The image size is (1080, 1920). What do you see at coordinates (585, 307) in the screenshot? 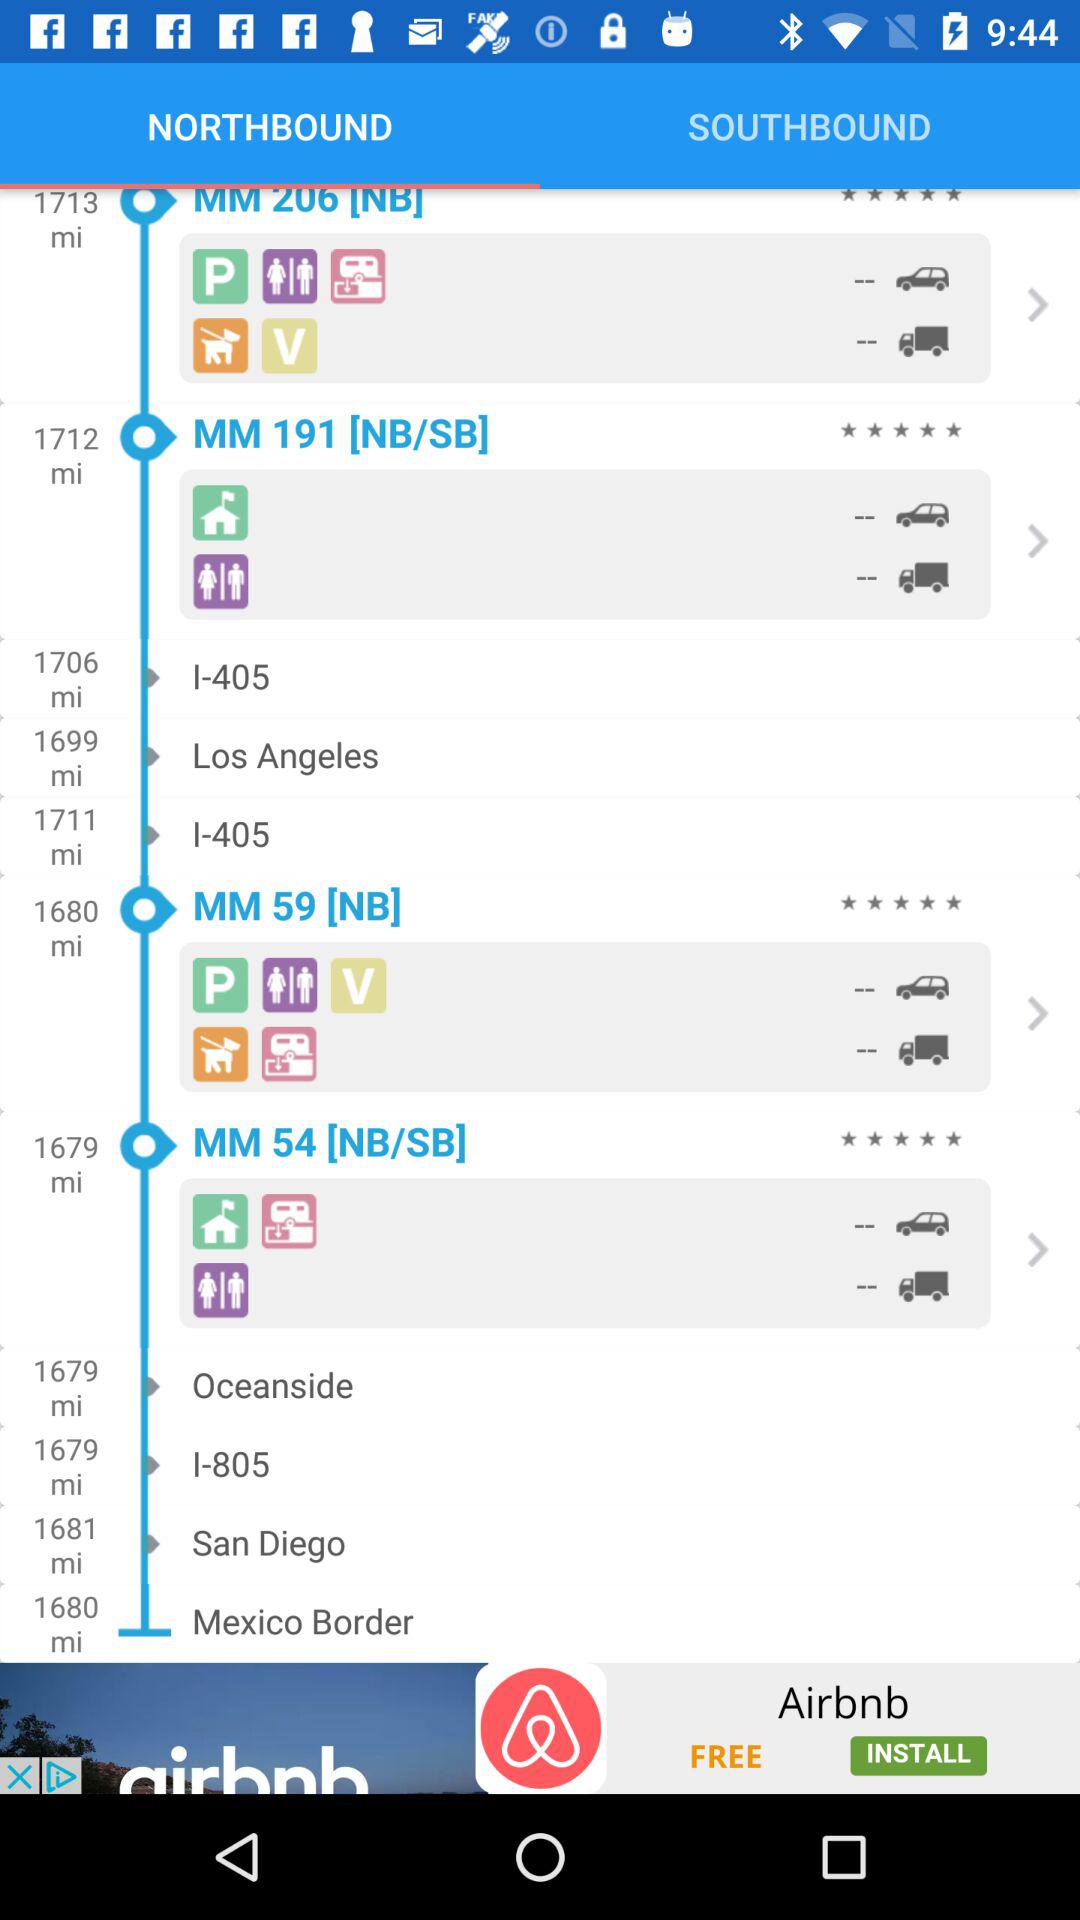
I see `select the box above mm 191 nbsb` at bounding box center [585, 307].